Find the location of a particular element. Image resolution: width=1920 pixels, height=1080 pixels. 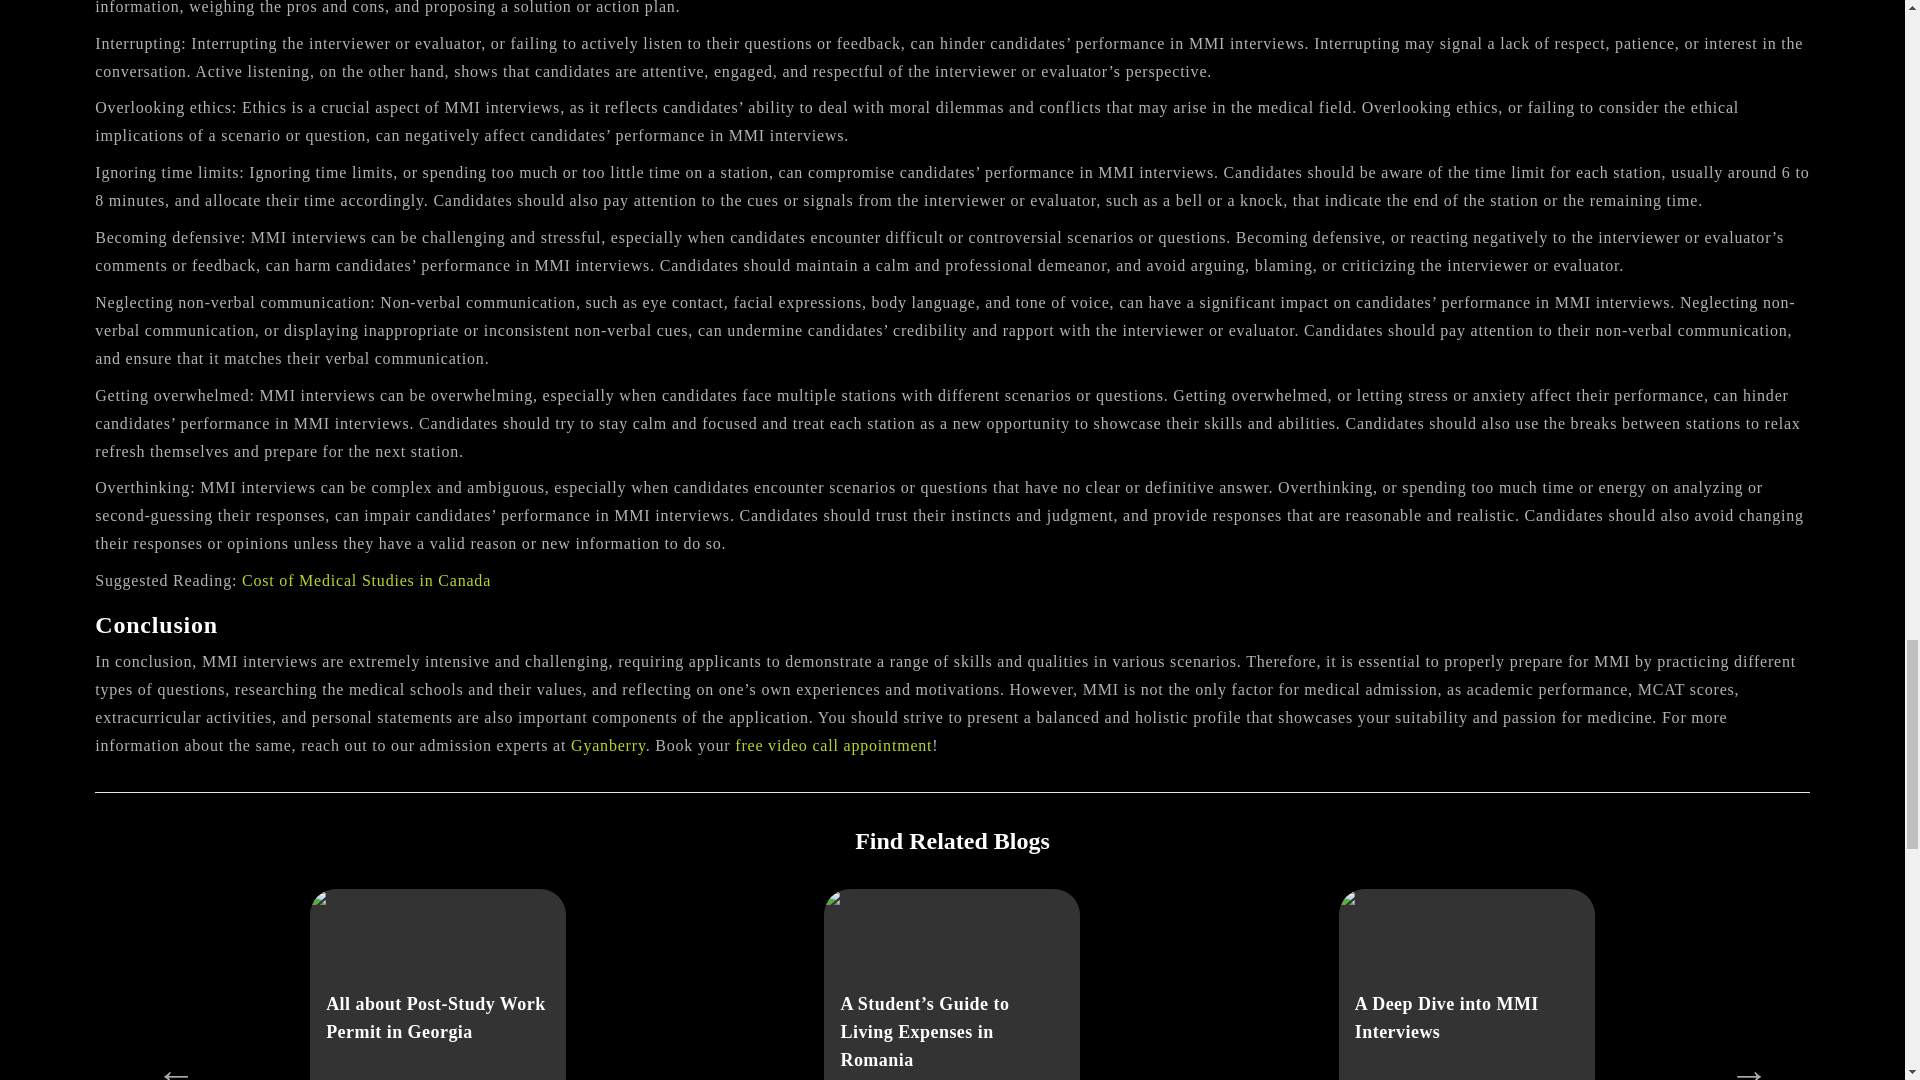

free video call appointment is located at coordinates (833, 744).